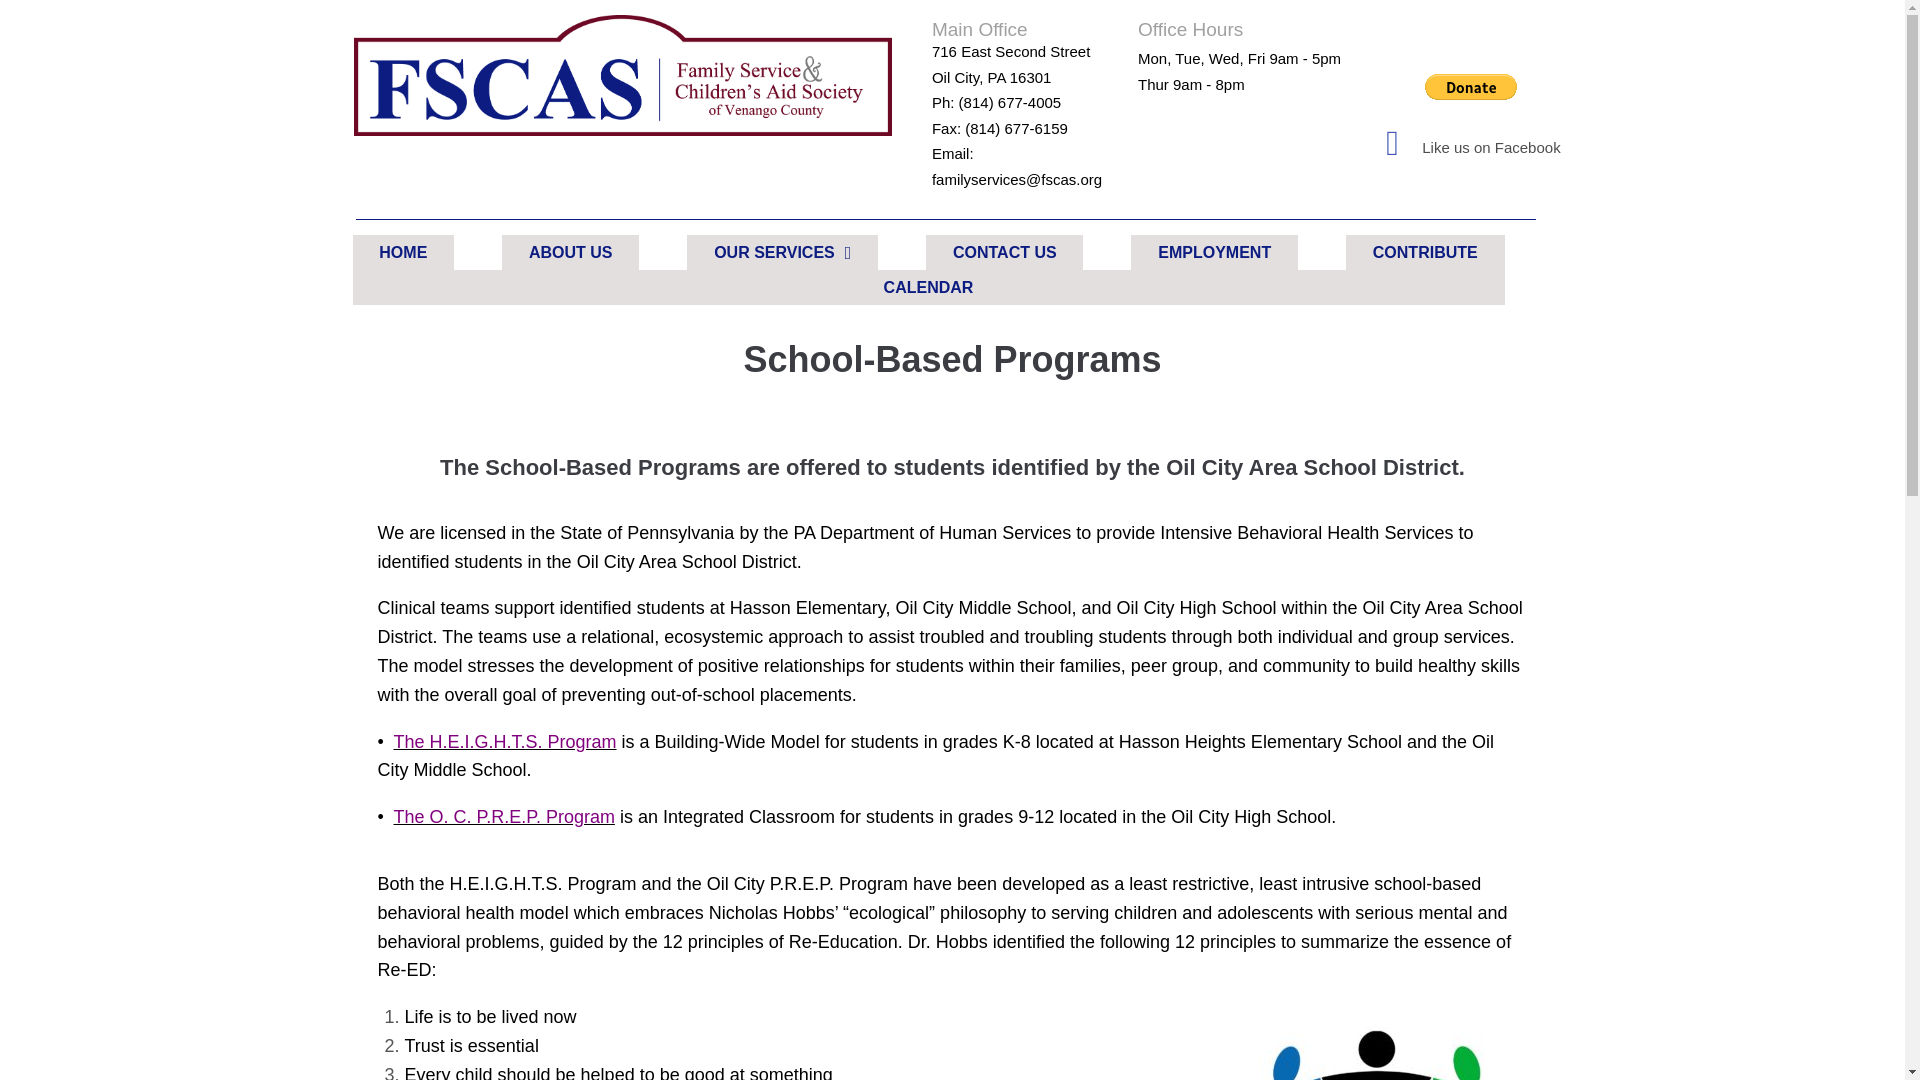 This screenshot has height=1080, width=1920. Describe the element at coordinates (1470, 87) in the screenshot. I see `PayPal - The safer, easier way to pay online!` at that location.